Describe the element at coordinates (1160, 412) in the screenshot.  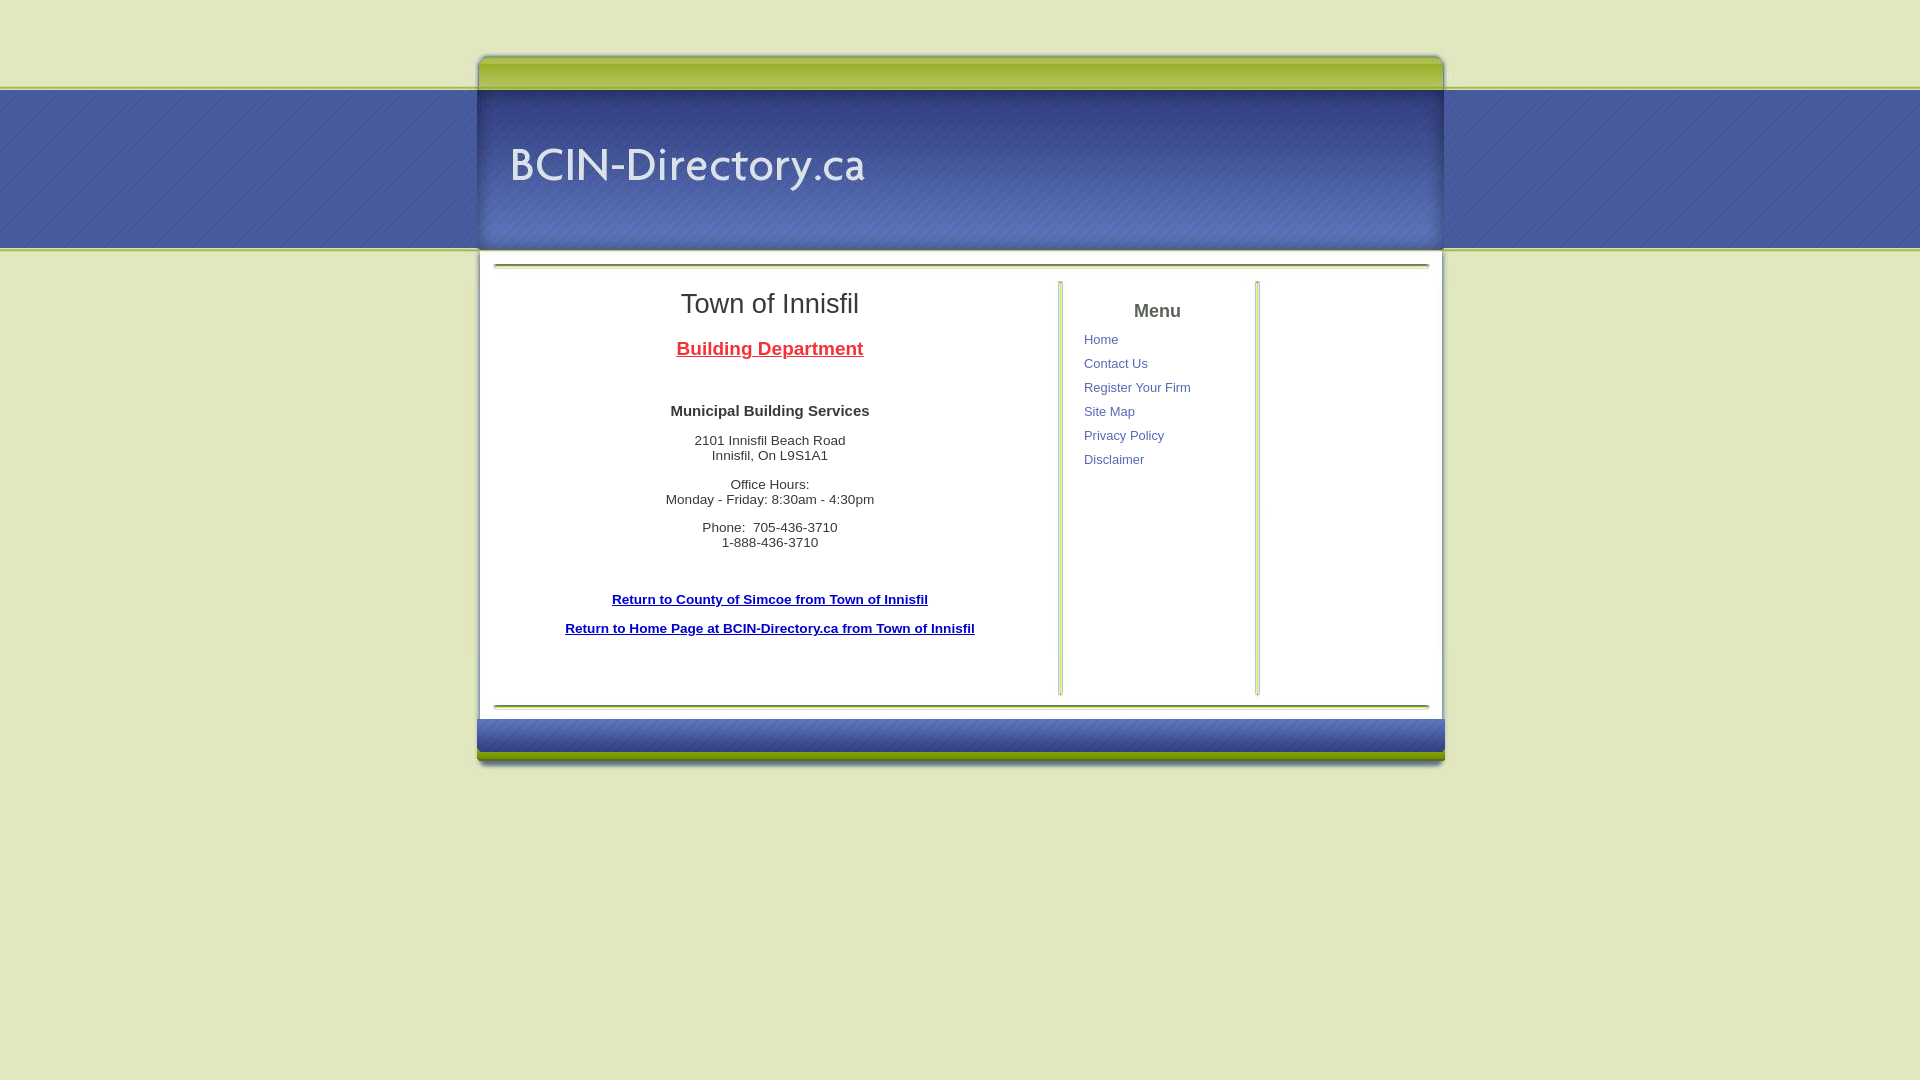
I see `Site Map` at that location.